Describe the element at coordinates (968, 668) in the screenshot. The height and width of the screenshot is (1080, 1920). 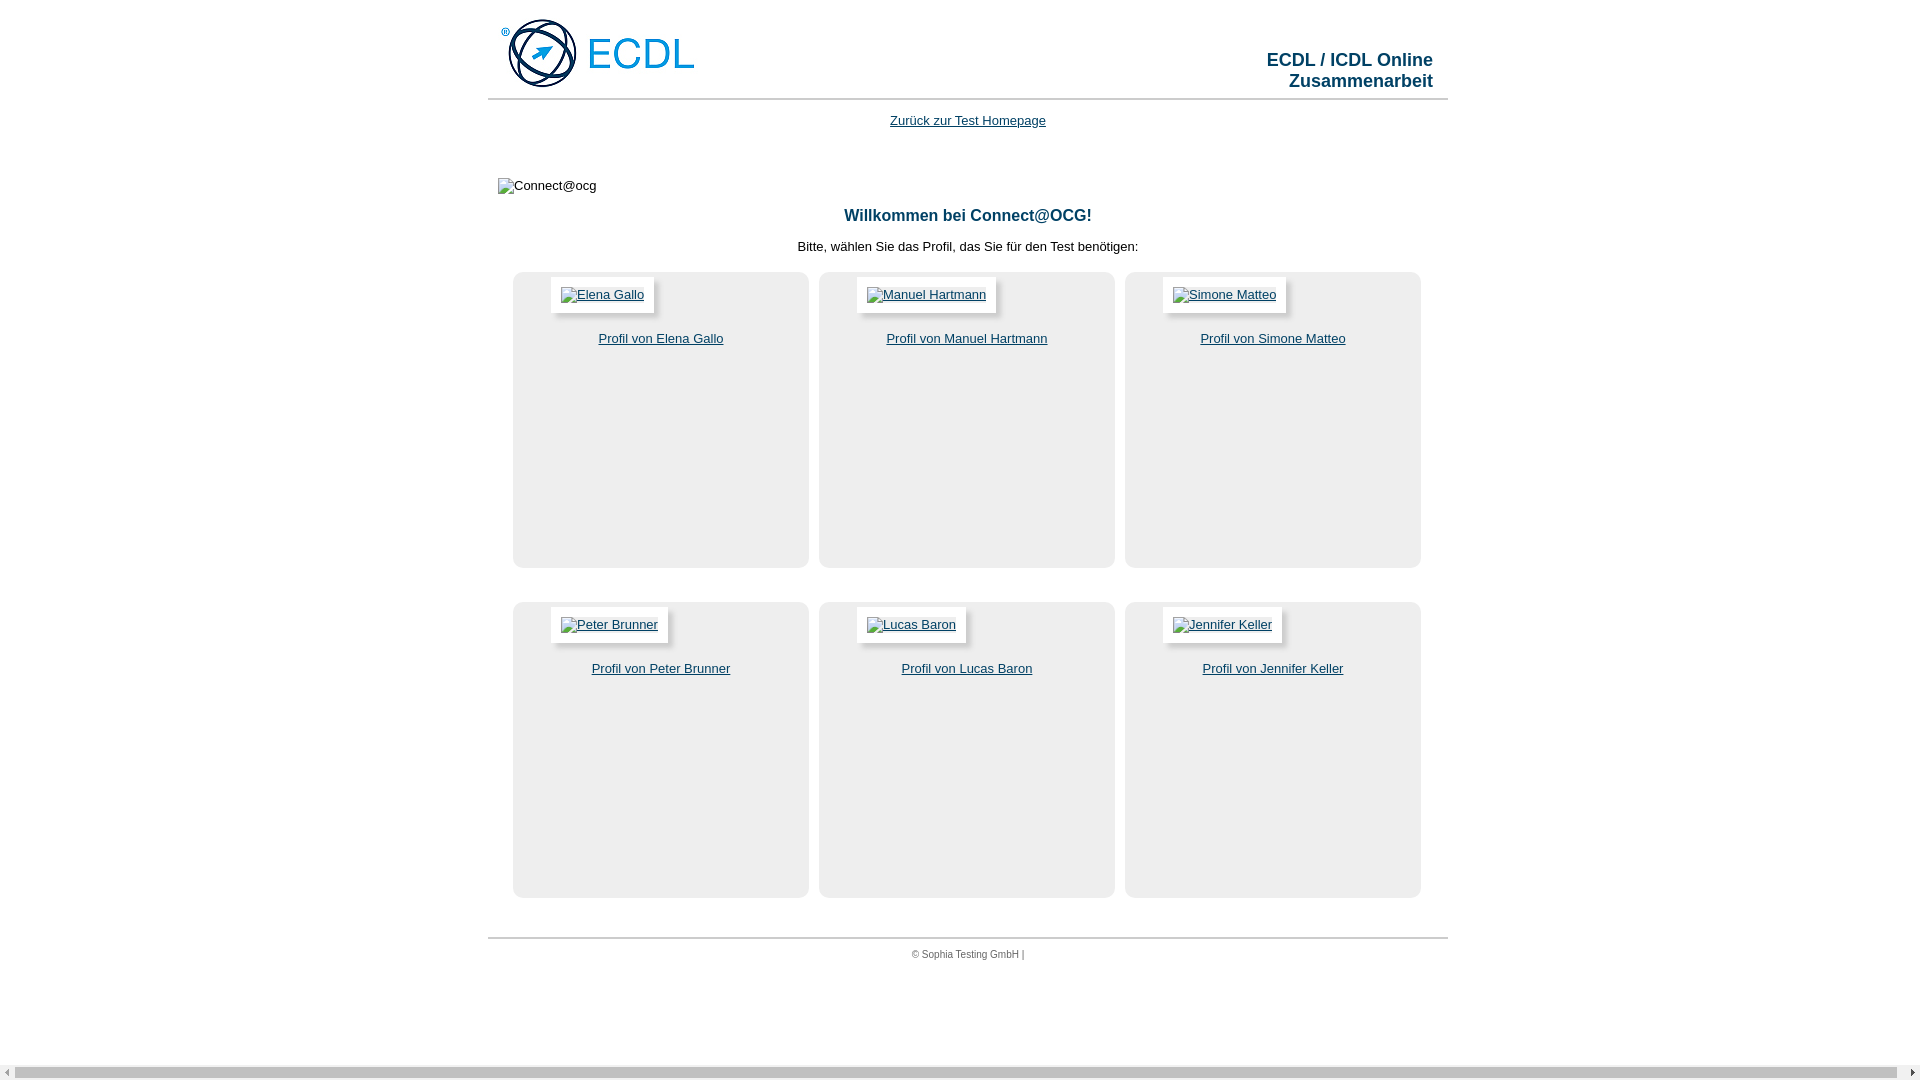
I see `Profil von Lucas Baron` at that location.